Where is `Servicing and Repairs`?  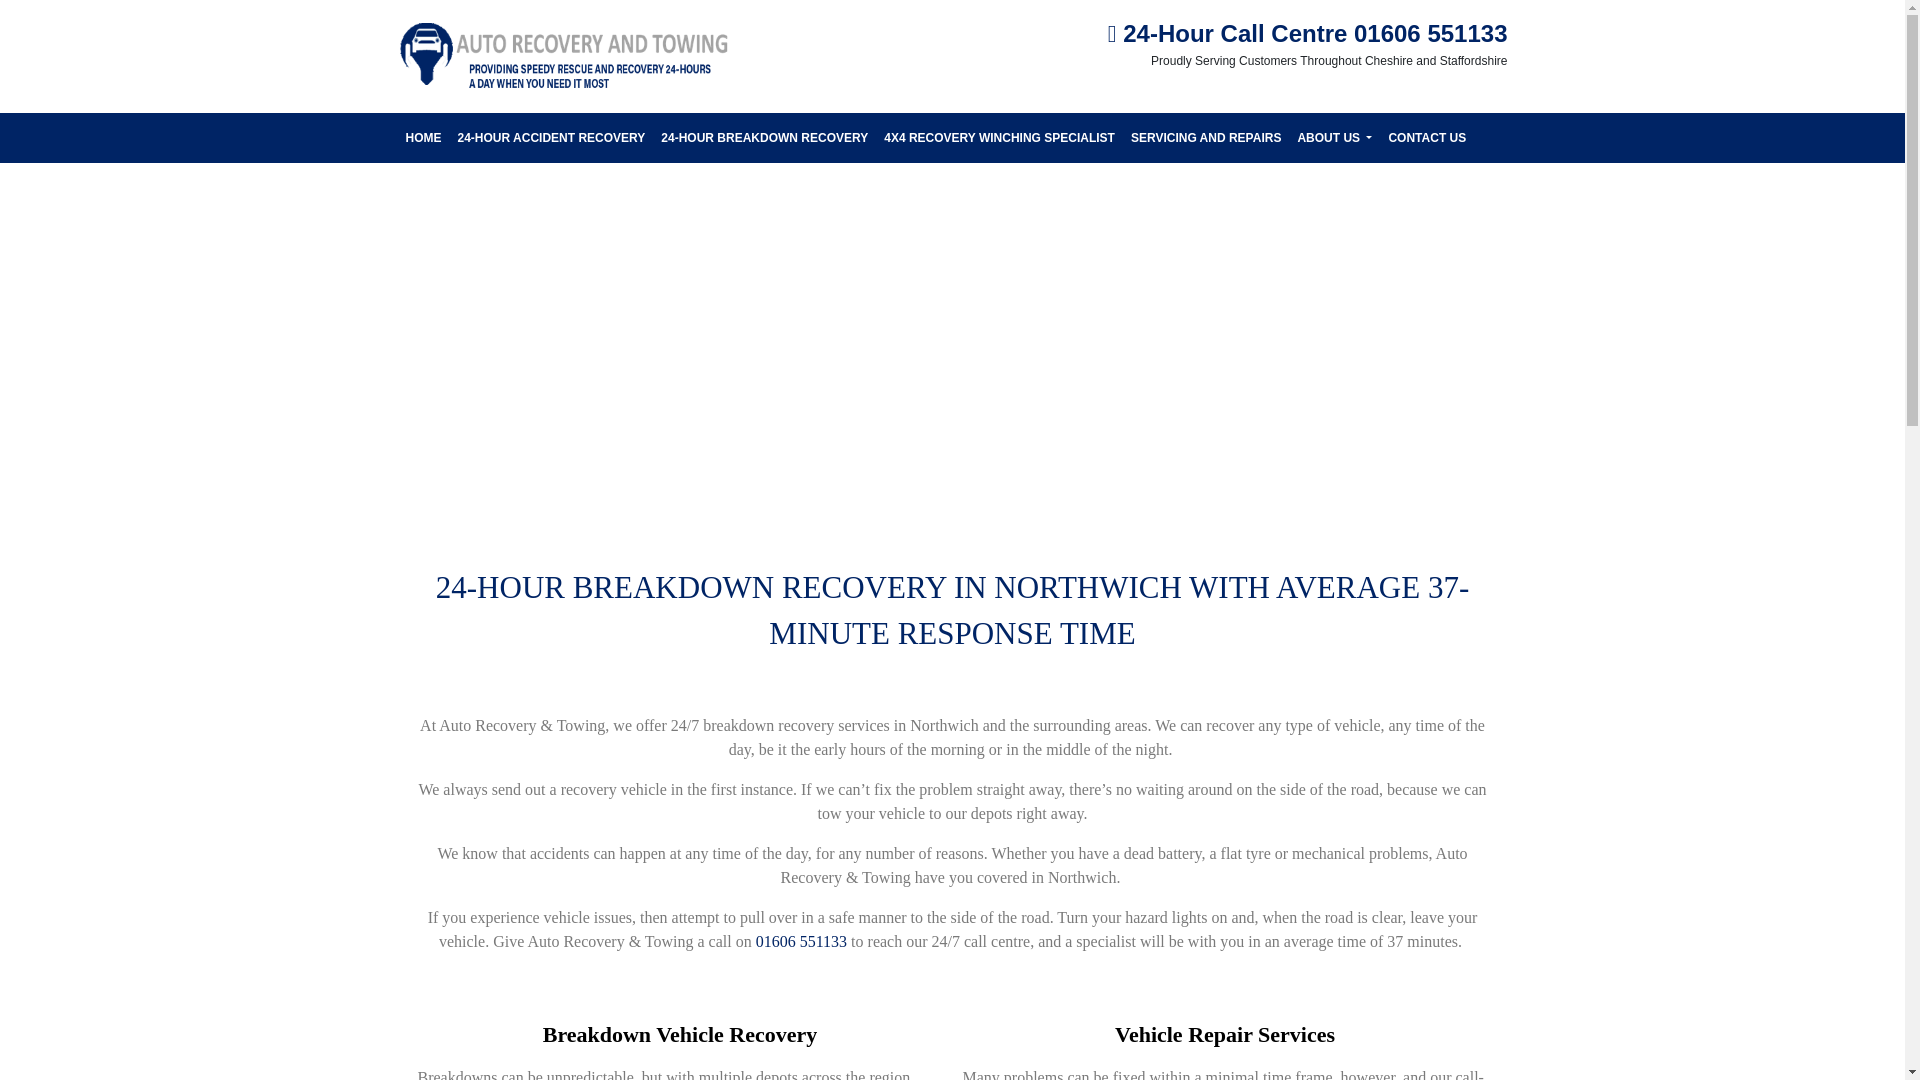 Servicing and Repairs is located at coordinates (1206, 138).